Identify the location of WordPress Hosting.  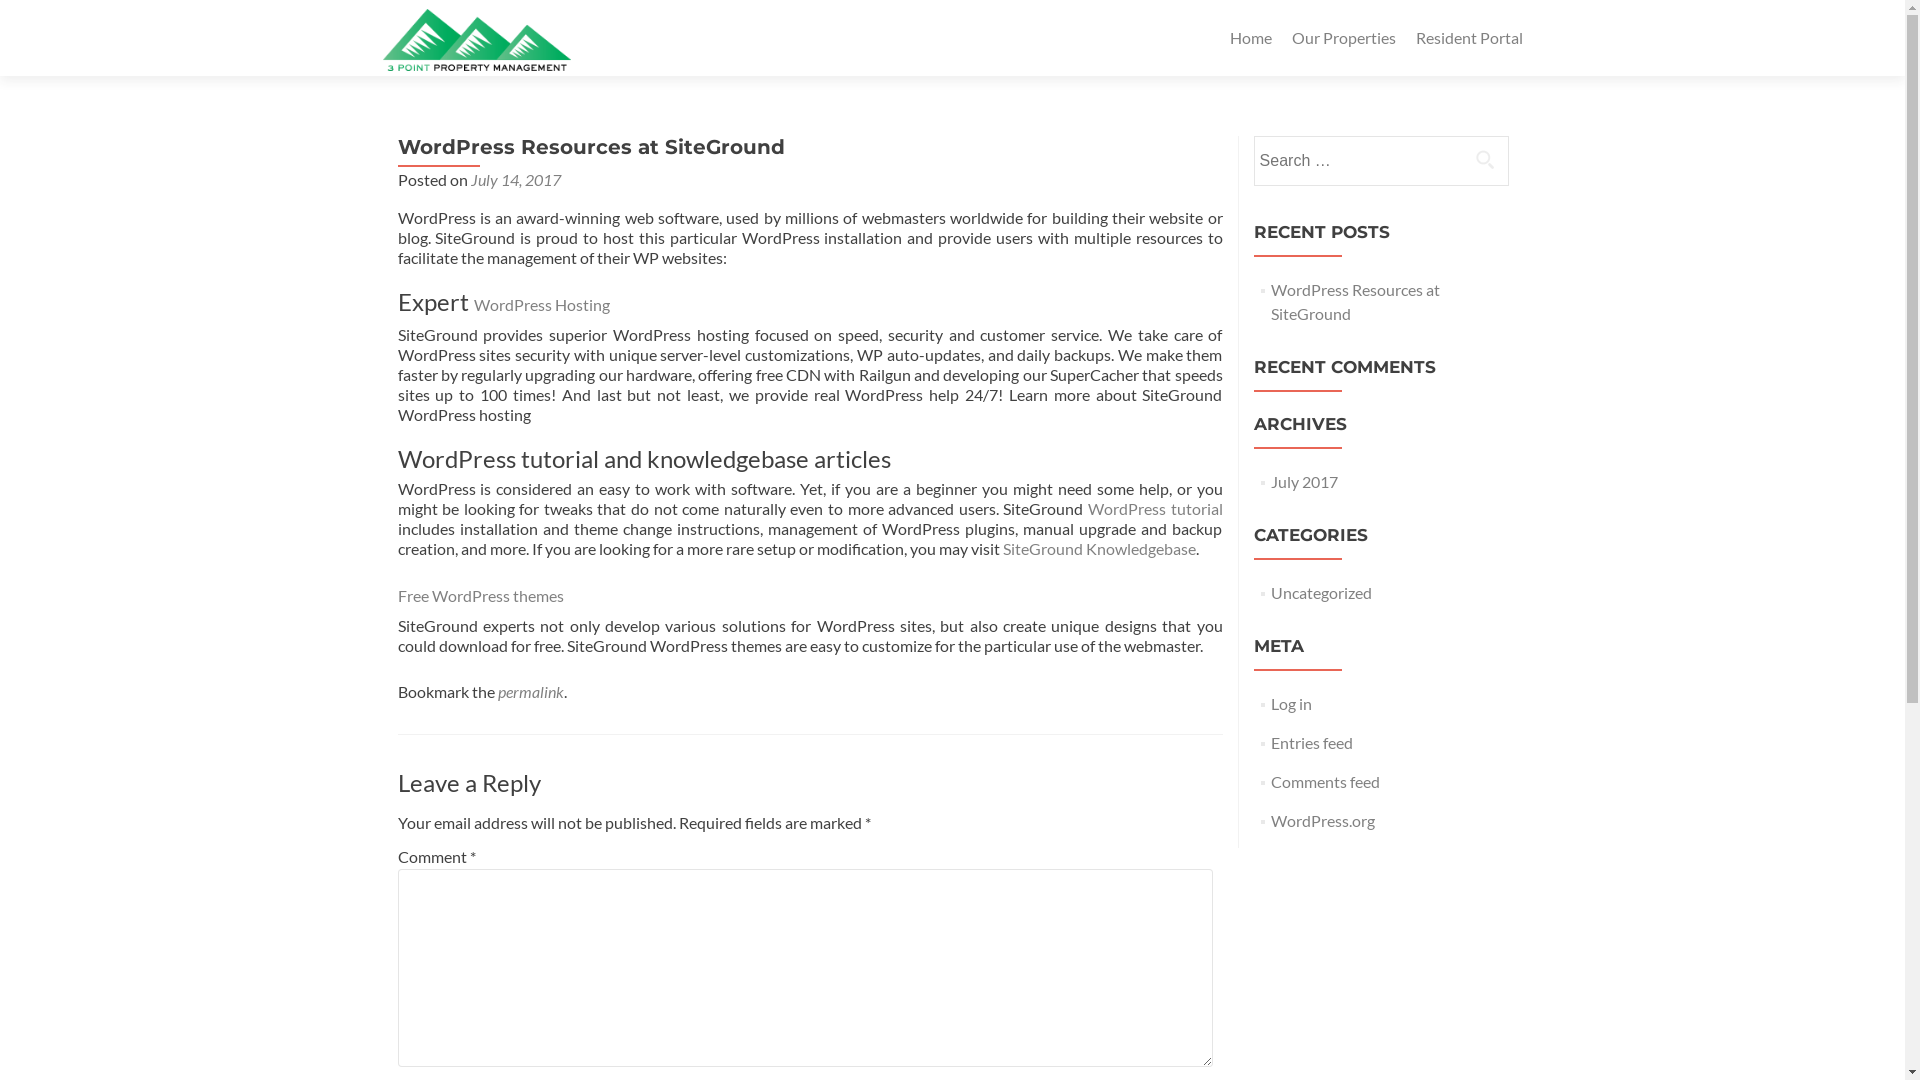
(542, 304).